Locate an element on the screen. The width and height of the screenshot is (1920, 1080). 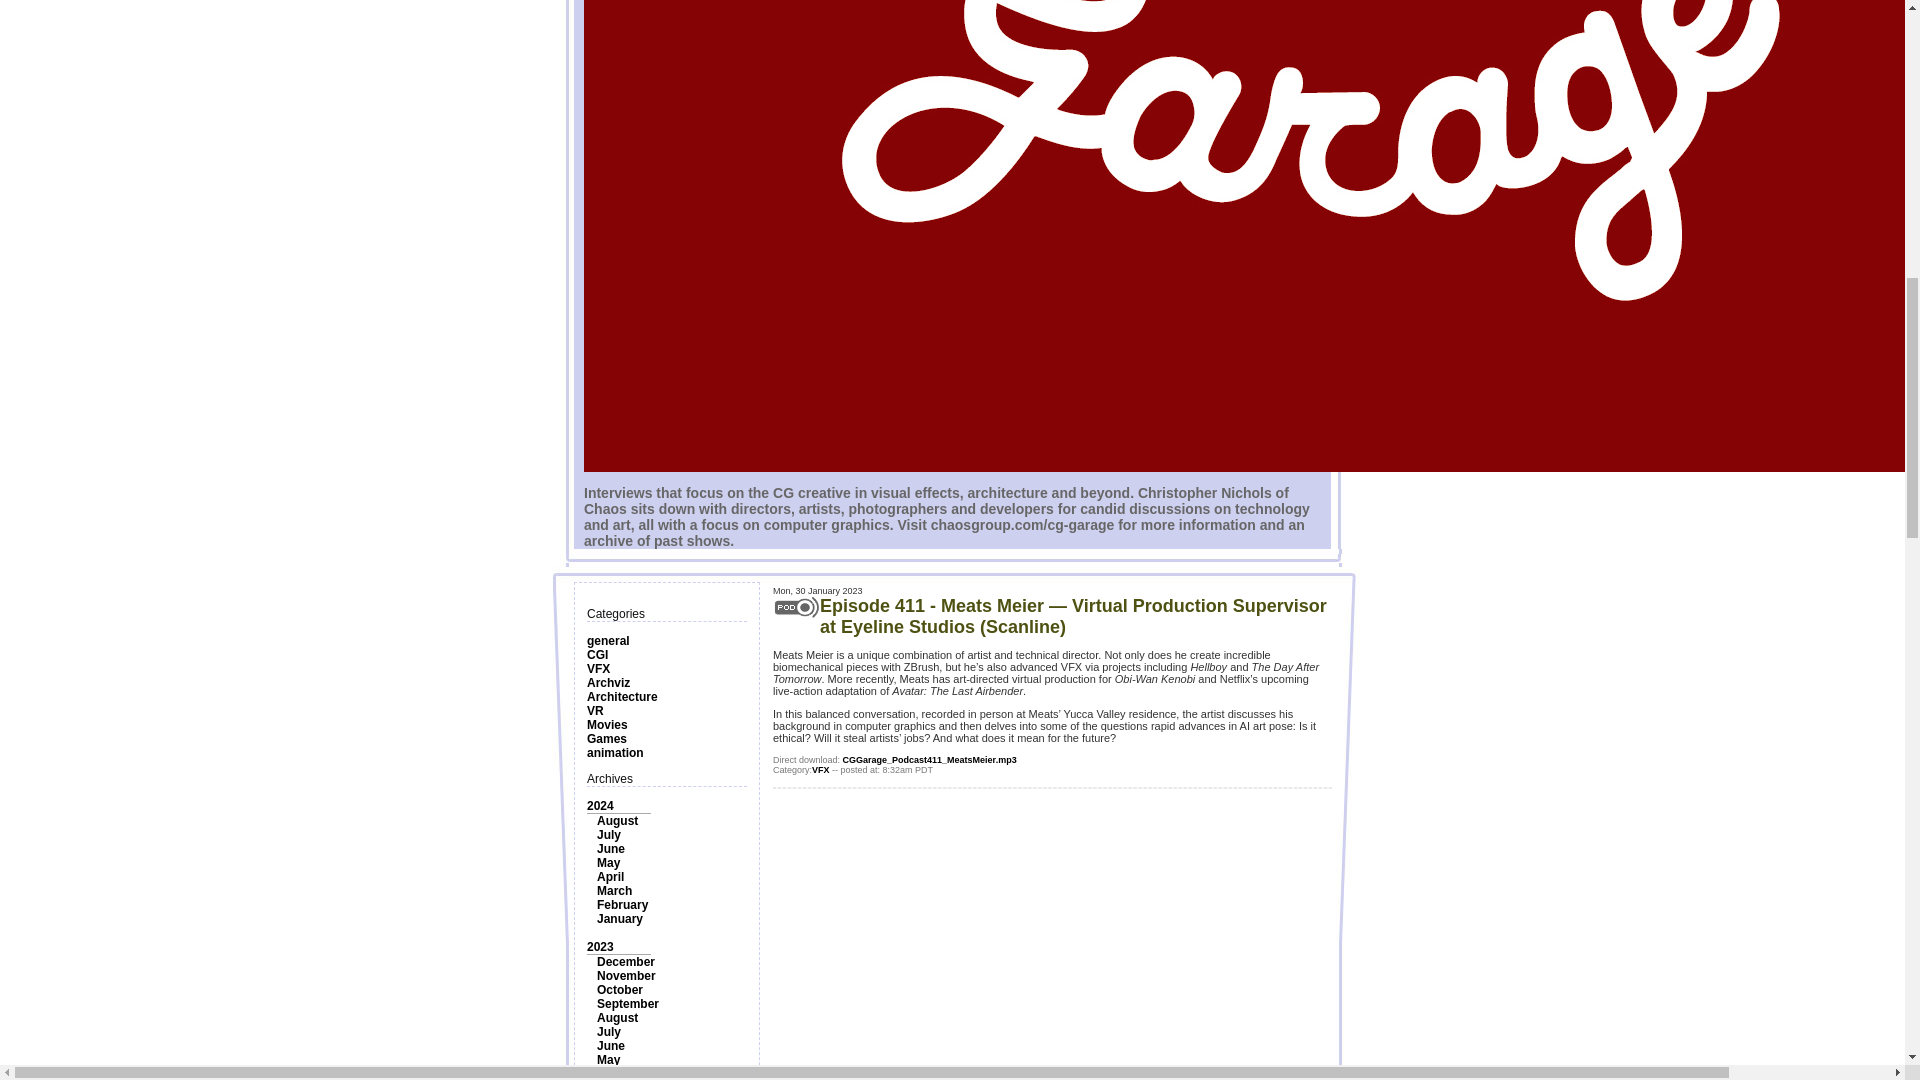
Games is located at coordinates (607, 739).